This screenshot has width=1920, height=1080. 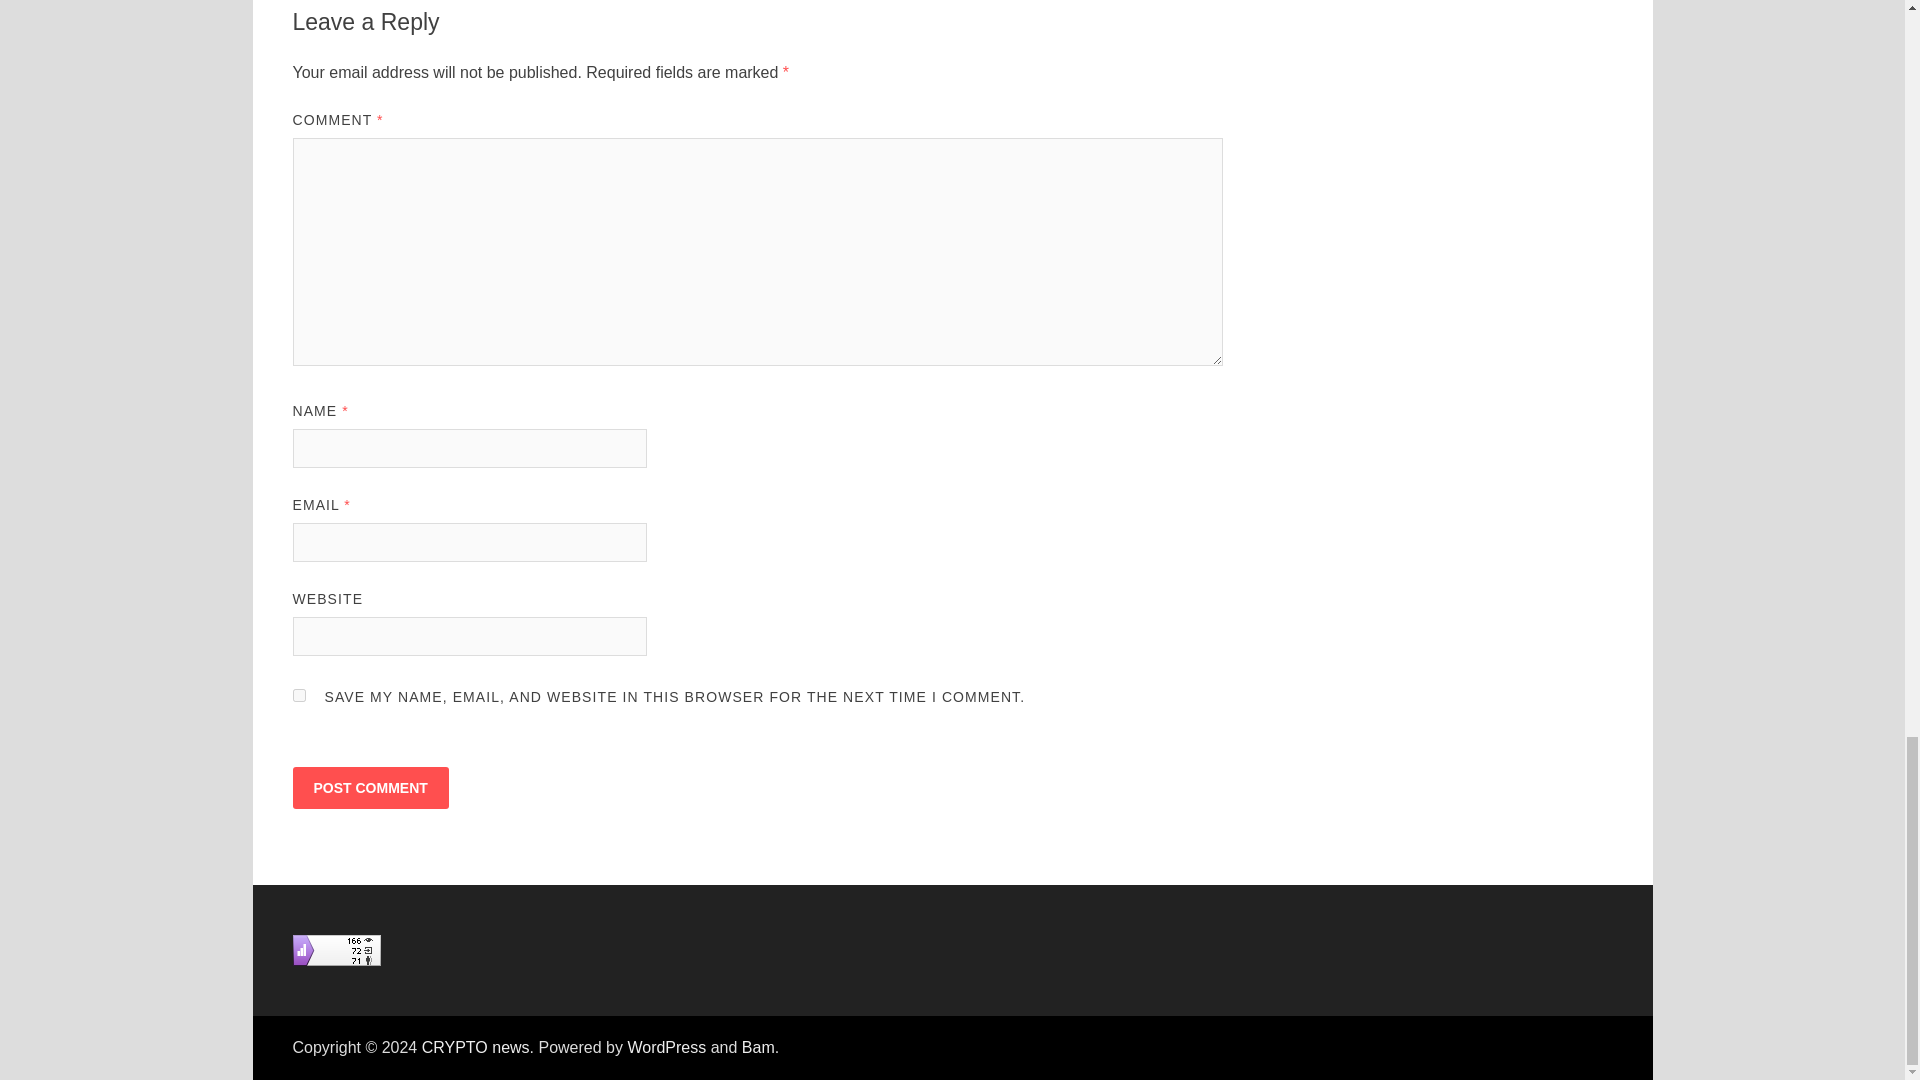 What do you see at coordinates (476, 1047) in the screenshot?
I see `CRYPTO news` at bounding box center [476, 1047].